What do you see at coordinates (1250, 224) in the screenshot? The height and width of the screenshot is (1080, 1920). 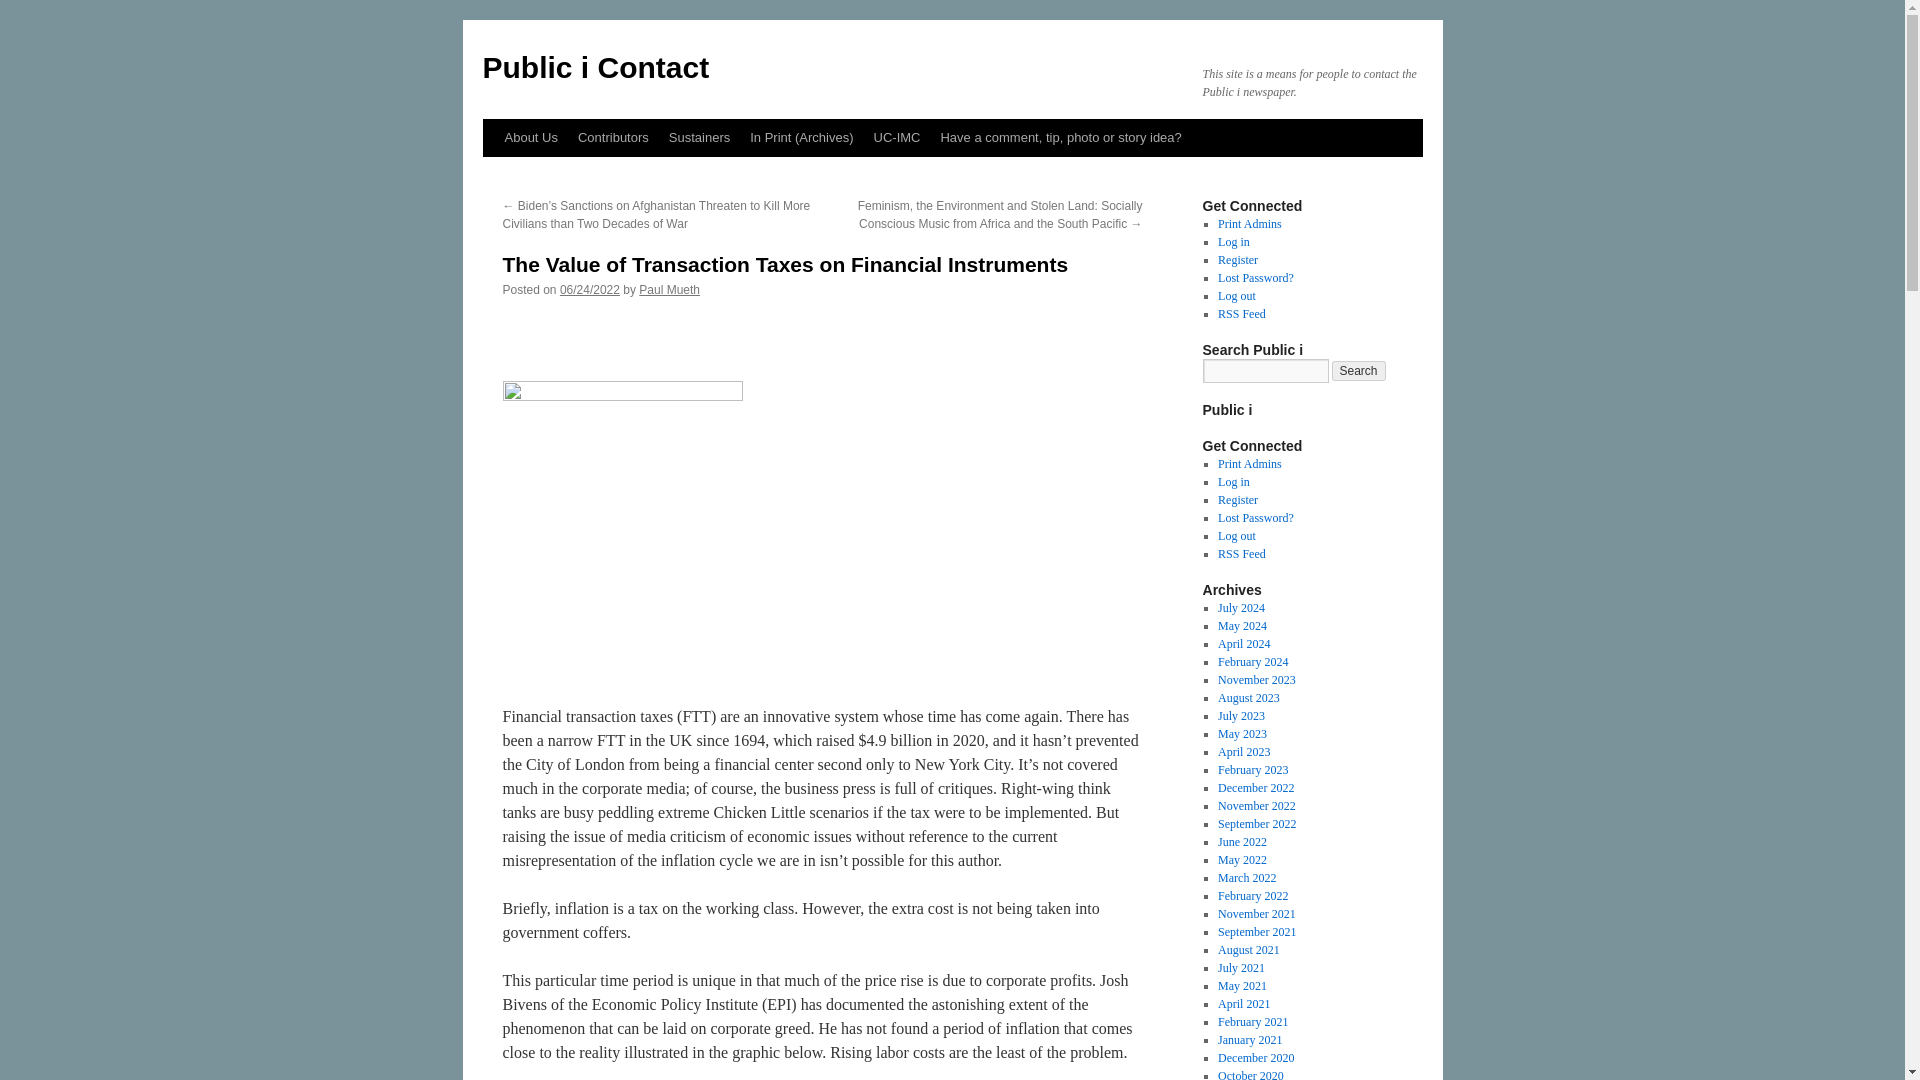 I see `Print Admins` at bounding box center [1250, 224].